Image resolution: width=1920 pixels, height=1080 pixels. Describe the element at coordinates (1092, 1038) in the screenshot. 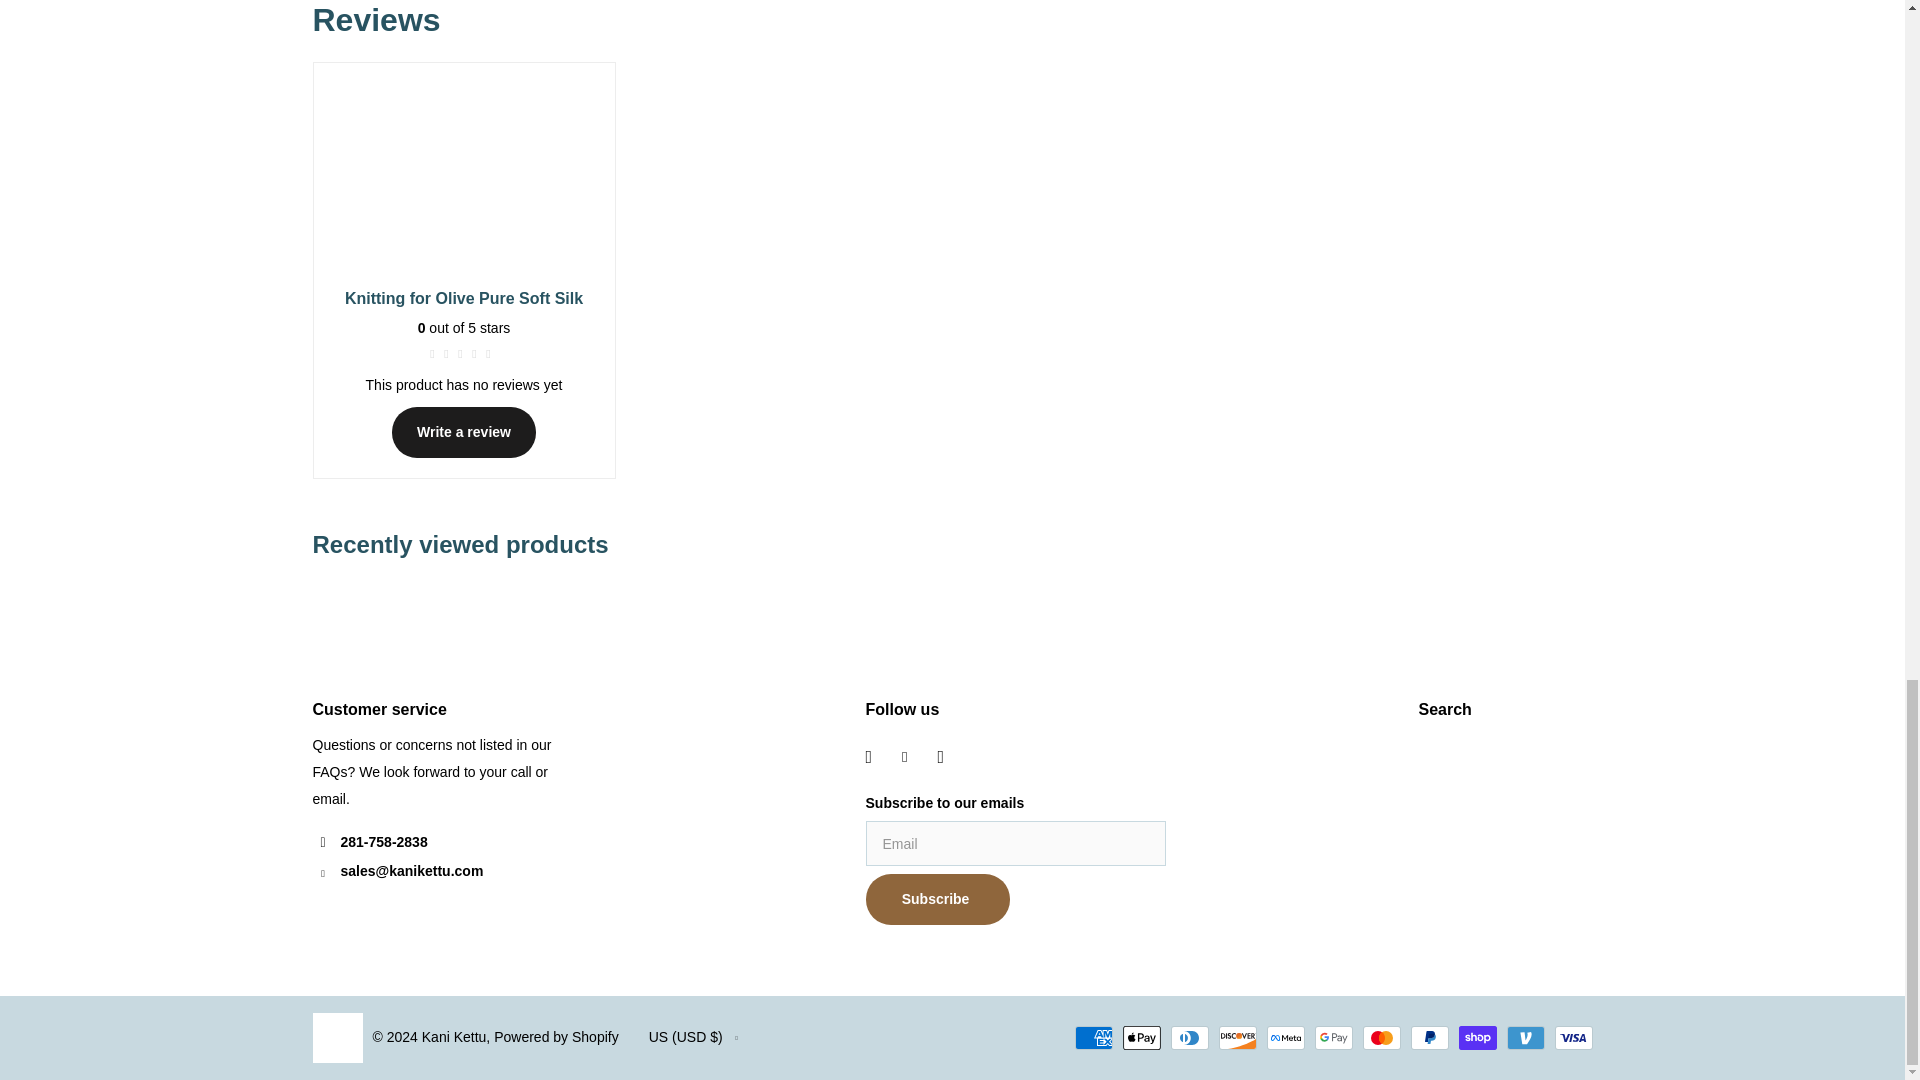

I see `American Express` at that location.